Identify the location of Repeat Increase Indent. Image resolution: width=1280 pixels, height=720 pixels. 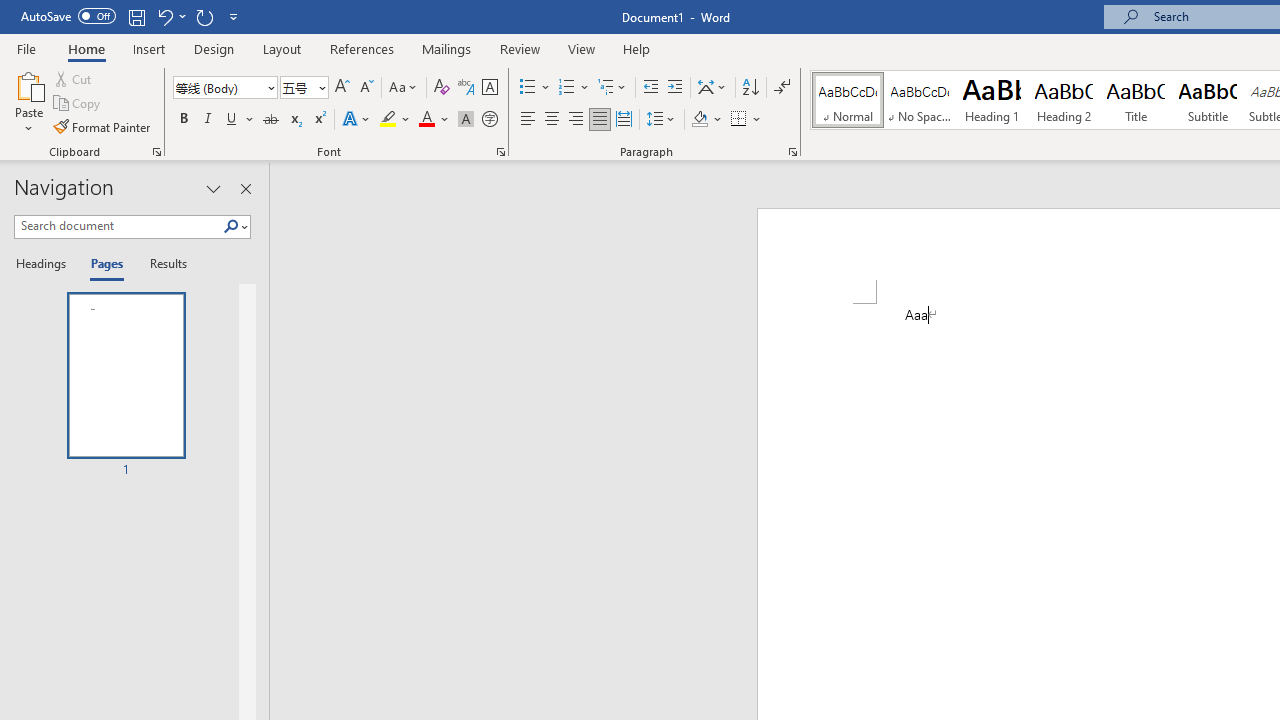
(204, 16).